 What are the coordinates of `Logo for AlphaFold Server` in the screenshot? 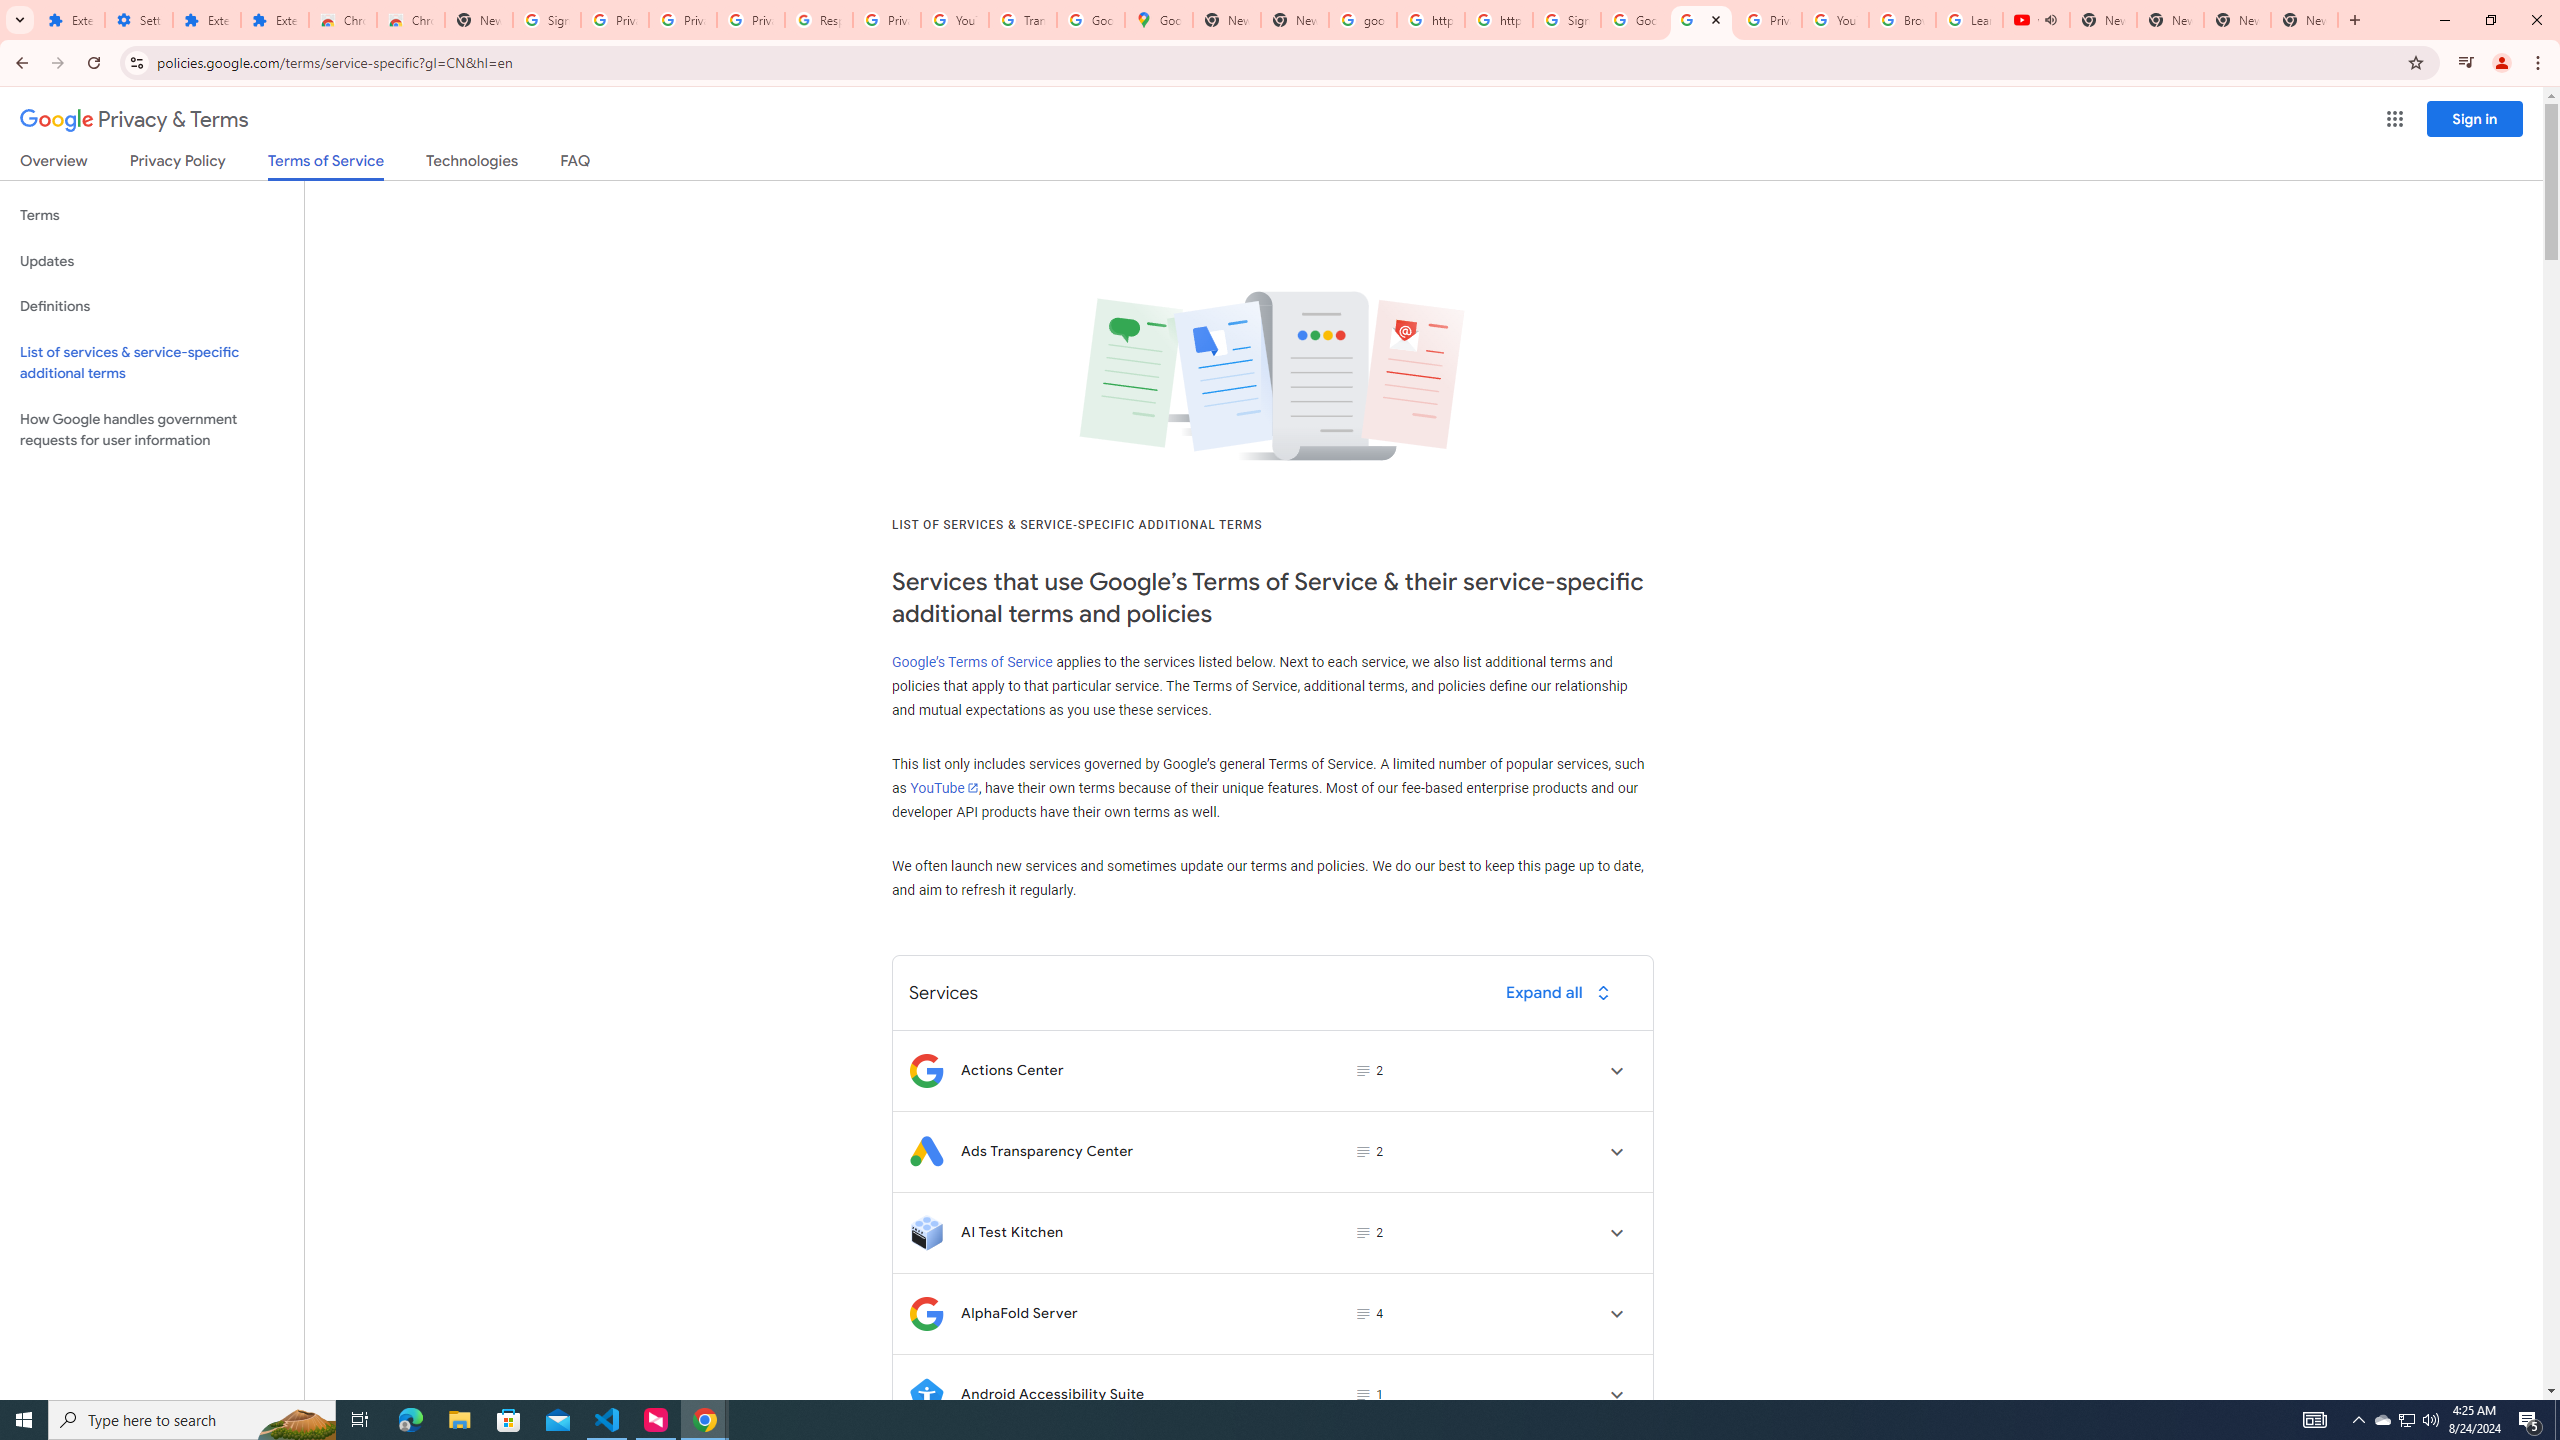 It's located at (926, 1313).